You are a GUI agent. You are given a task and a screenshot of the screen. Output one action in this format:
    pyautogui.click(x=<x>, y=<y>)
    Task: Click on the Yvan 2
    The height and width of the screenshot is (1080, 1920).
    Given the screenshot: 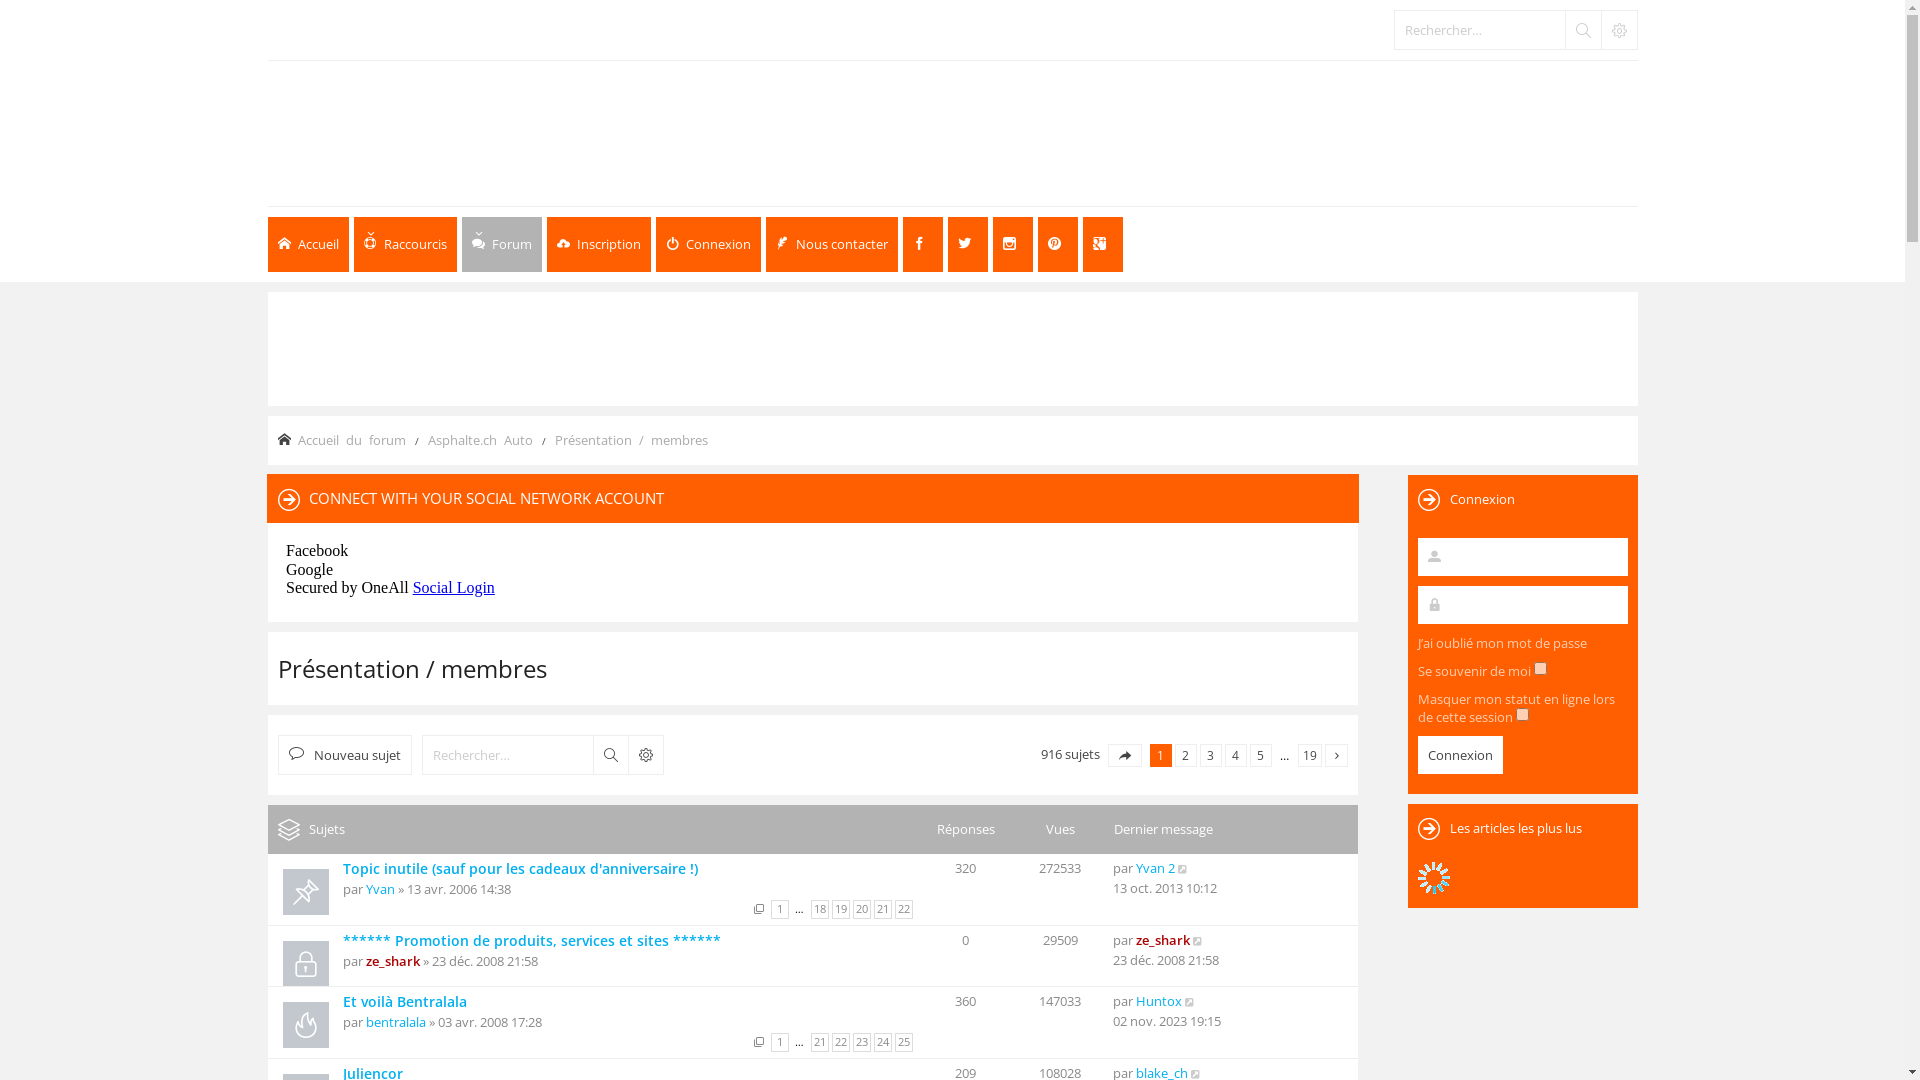 What is the action you would take?
    pyautogui.click(x=1156, y=868)
    